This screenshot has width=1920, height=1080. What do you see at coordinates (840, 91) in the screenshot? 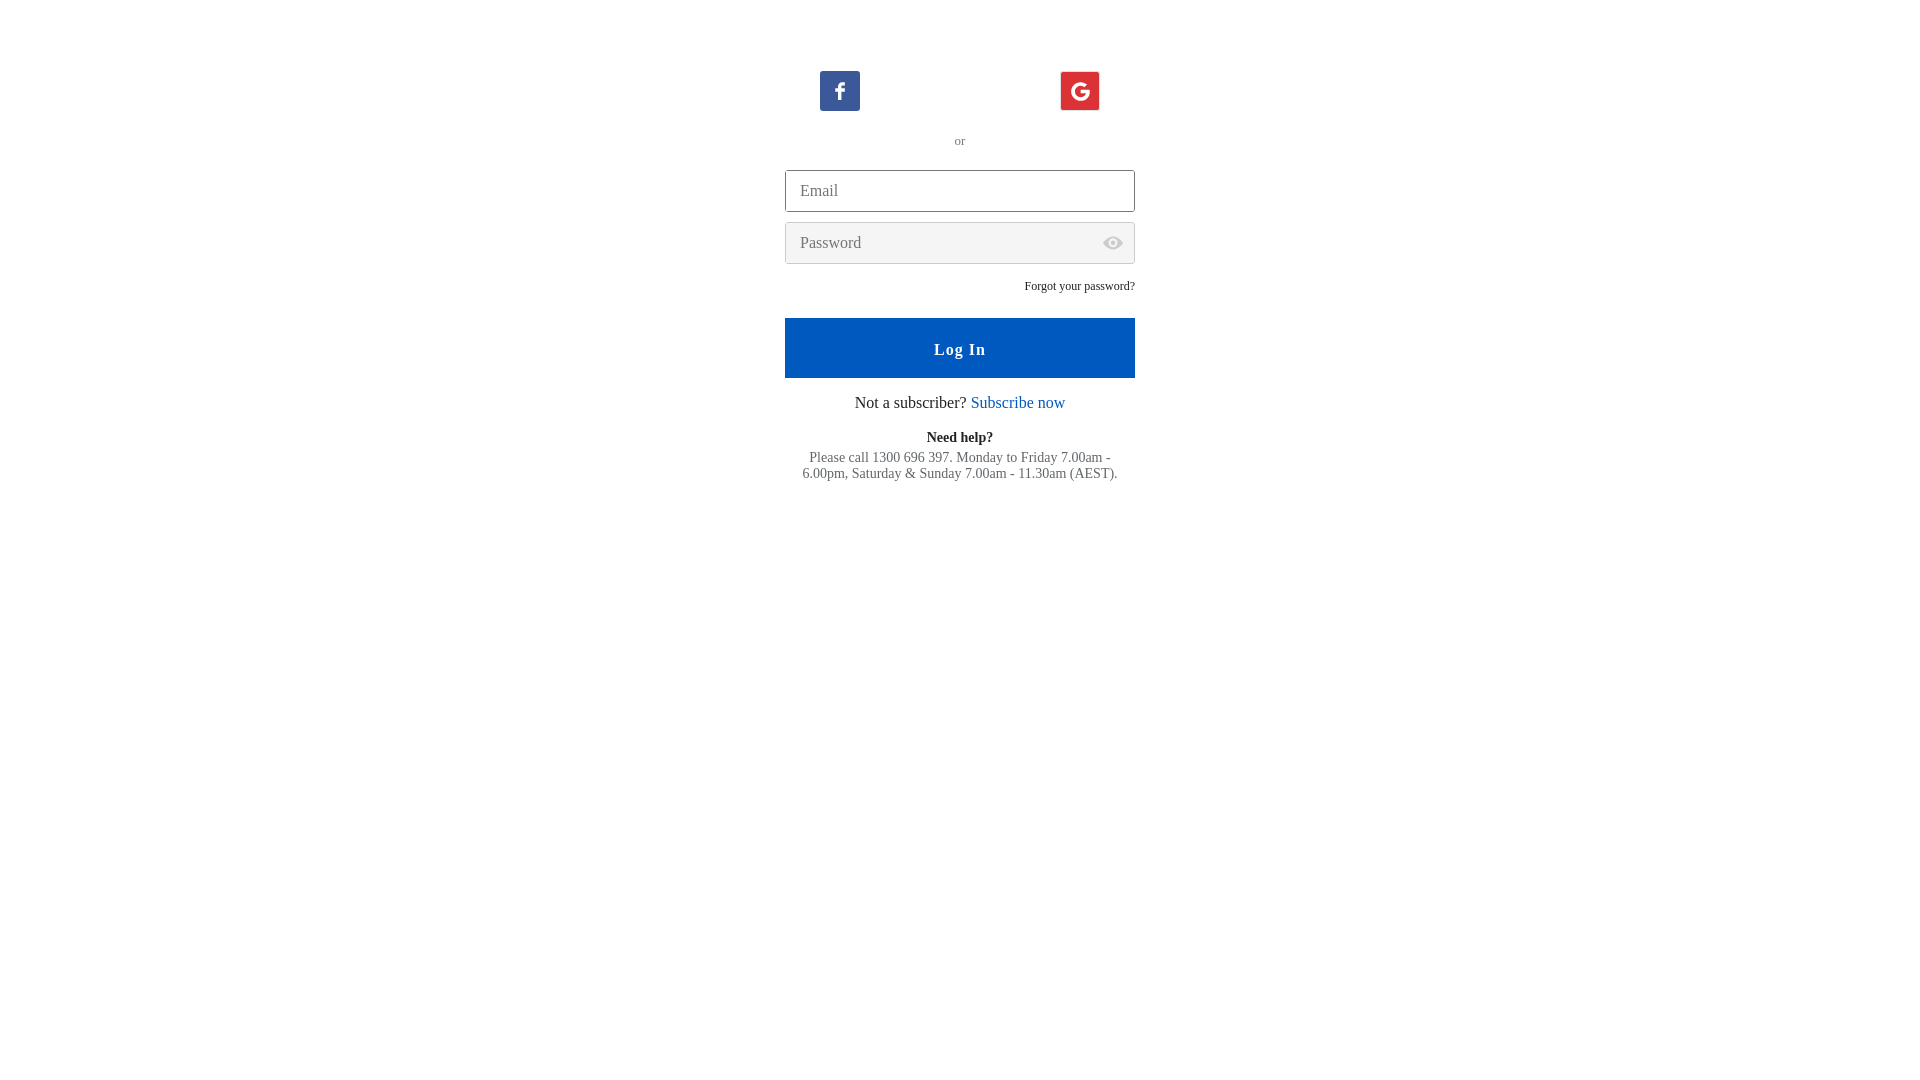
I see `Sign in with Facebook` at bounding box center [840, 91].